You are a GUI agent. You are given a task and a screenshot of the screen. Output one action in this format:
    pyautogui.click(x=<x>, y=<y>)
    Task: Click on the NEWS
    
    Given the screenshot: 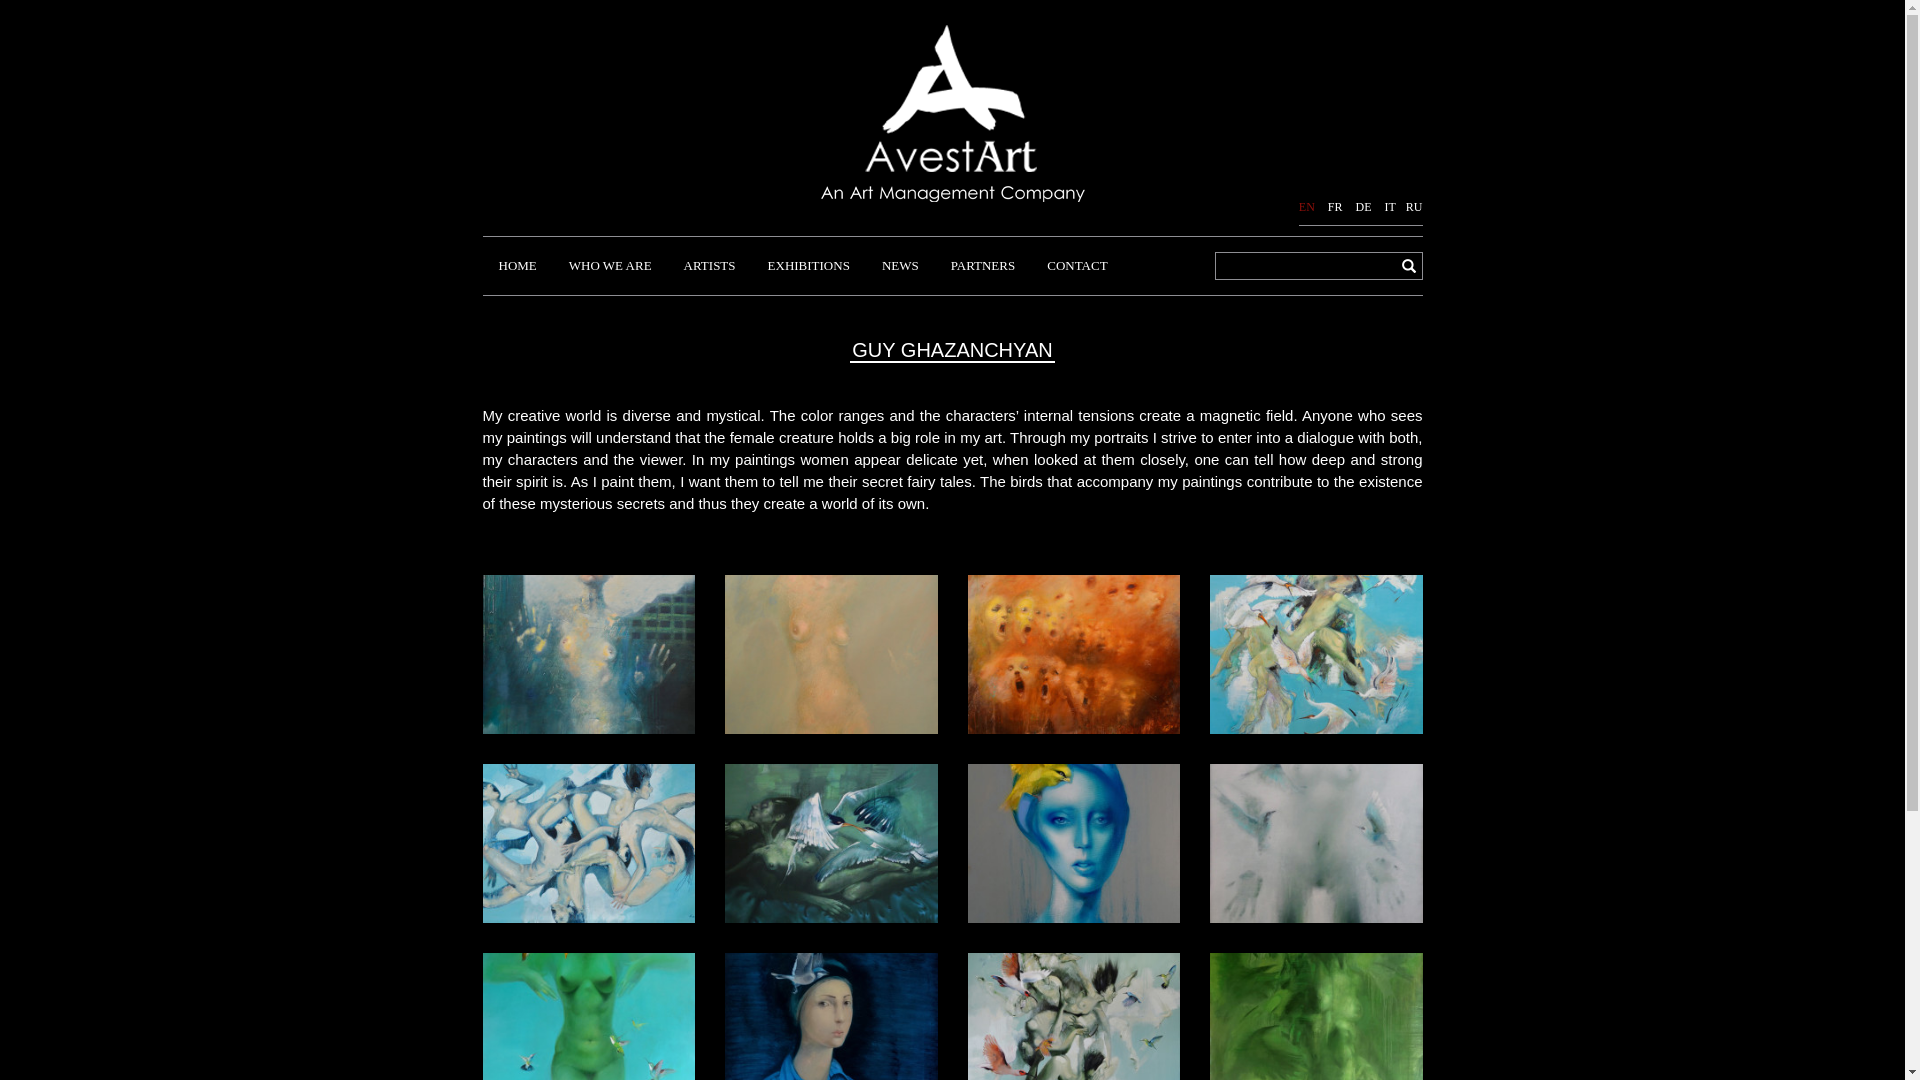 What is the action you would take?
    pyautogui.click(x=900, y=266)
    